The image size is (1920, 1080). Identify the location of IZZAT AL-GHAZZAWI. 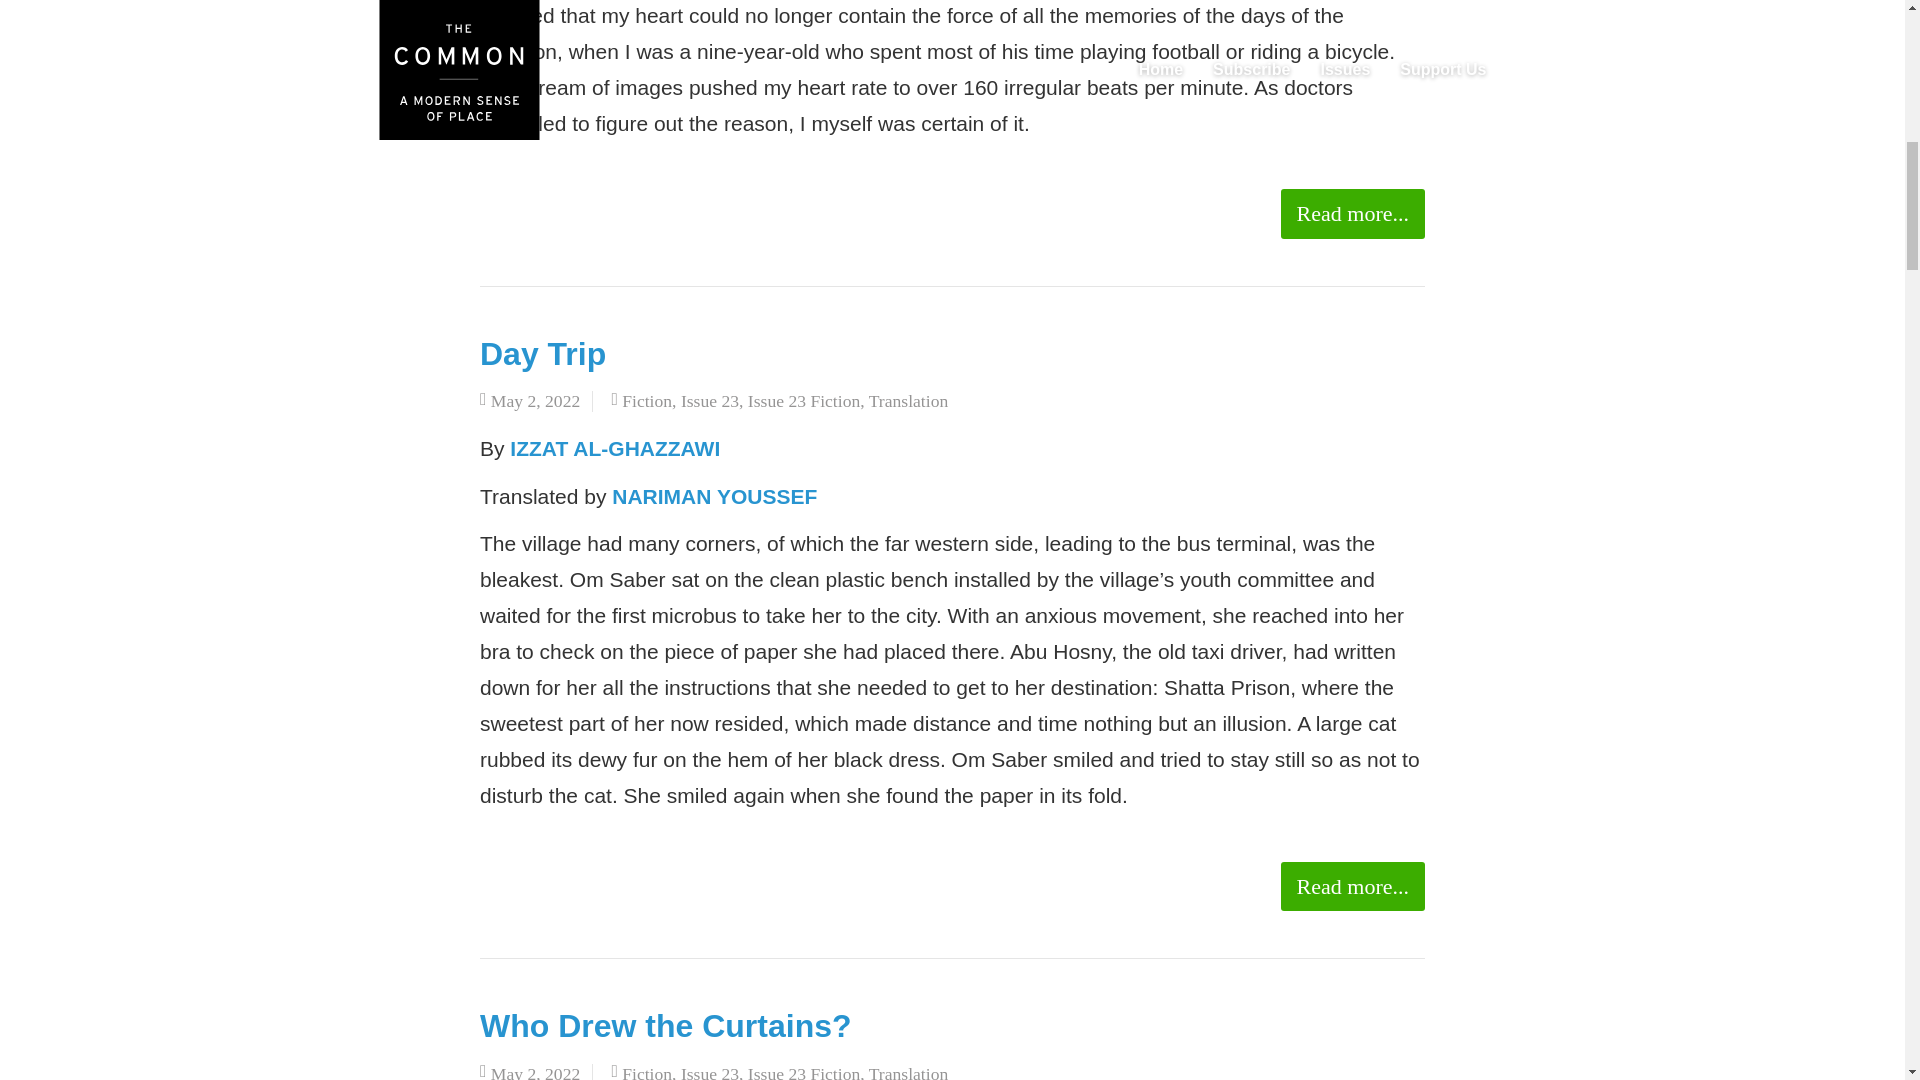
(615, 448).